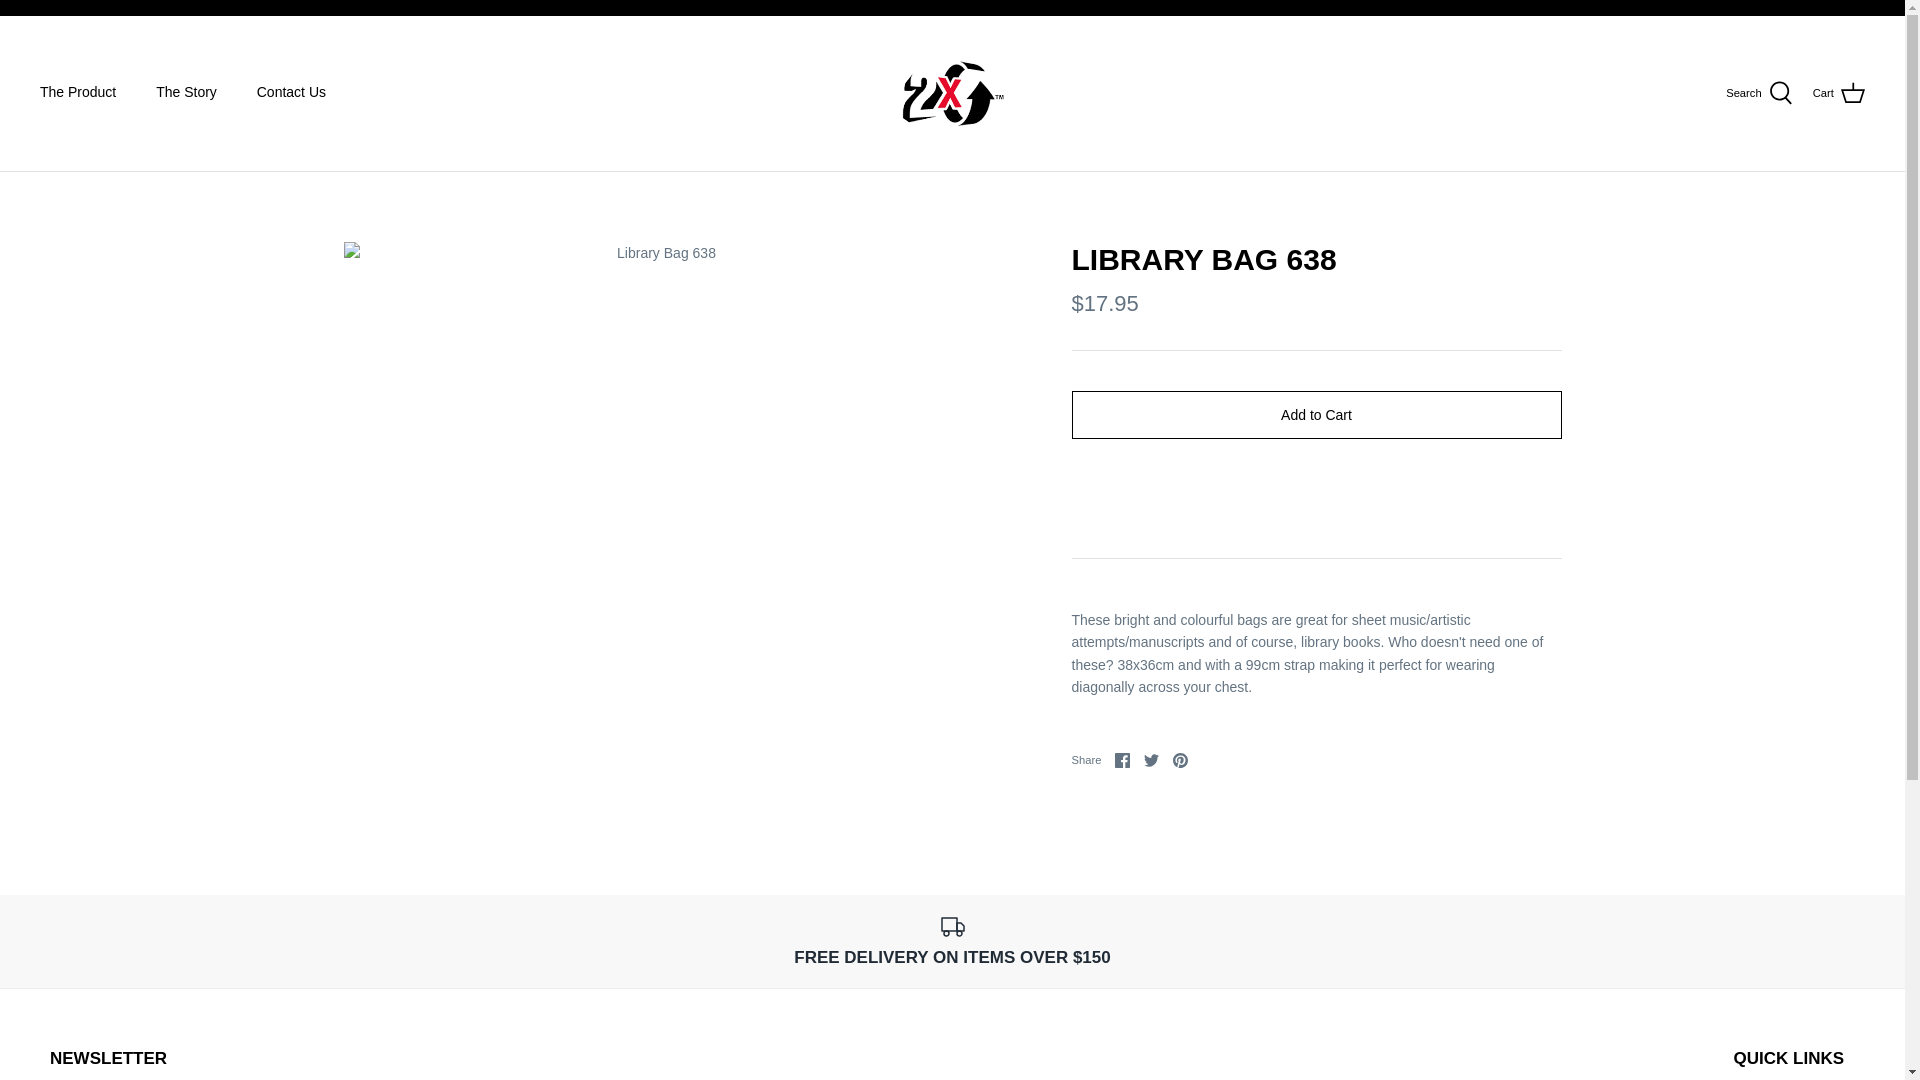  Describe the element at coordinates (1760, 92) in the screenshot. I see `Search` at that location.